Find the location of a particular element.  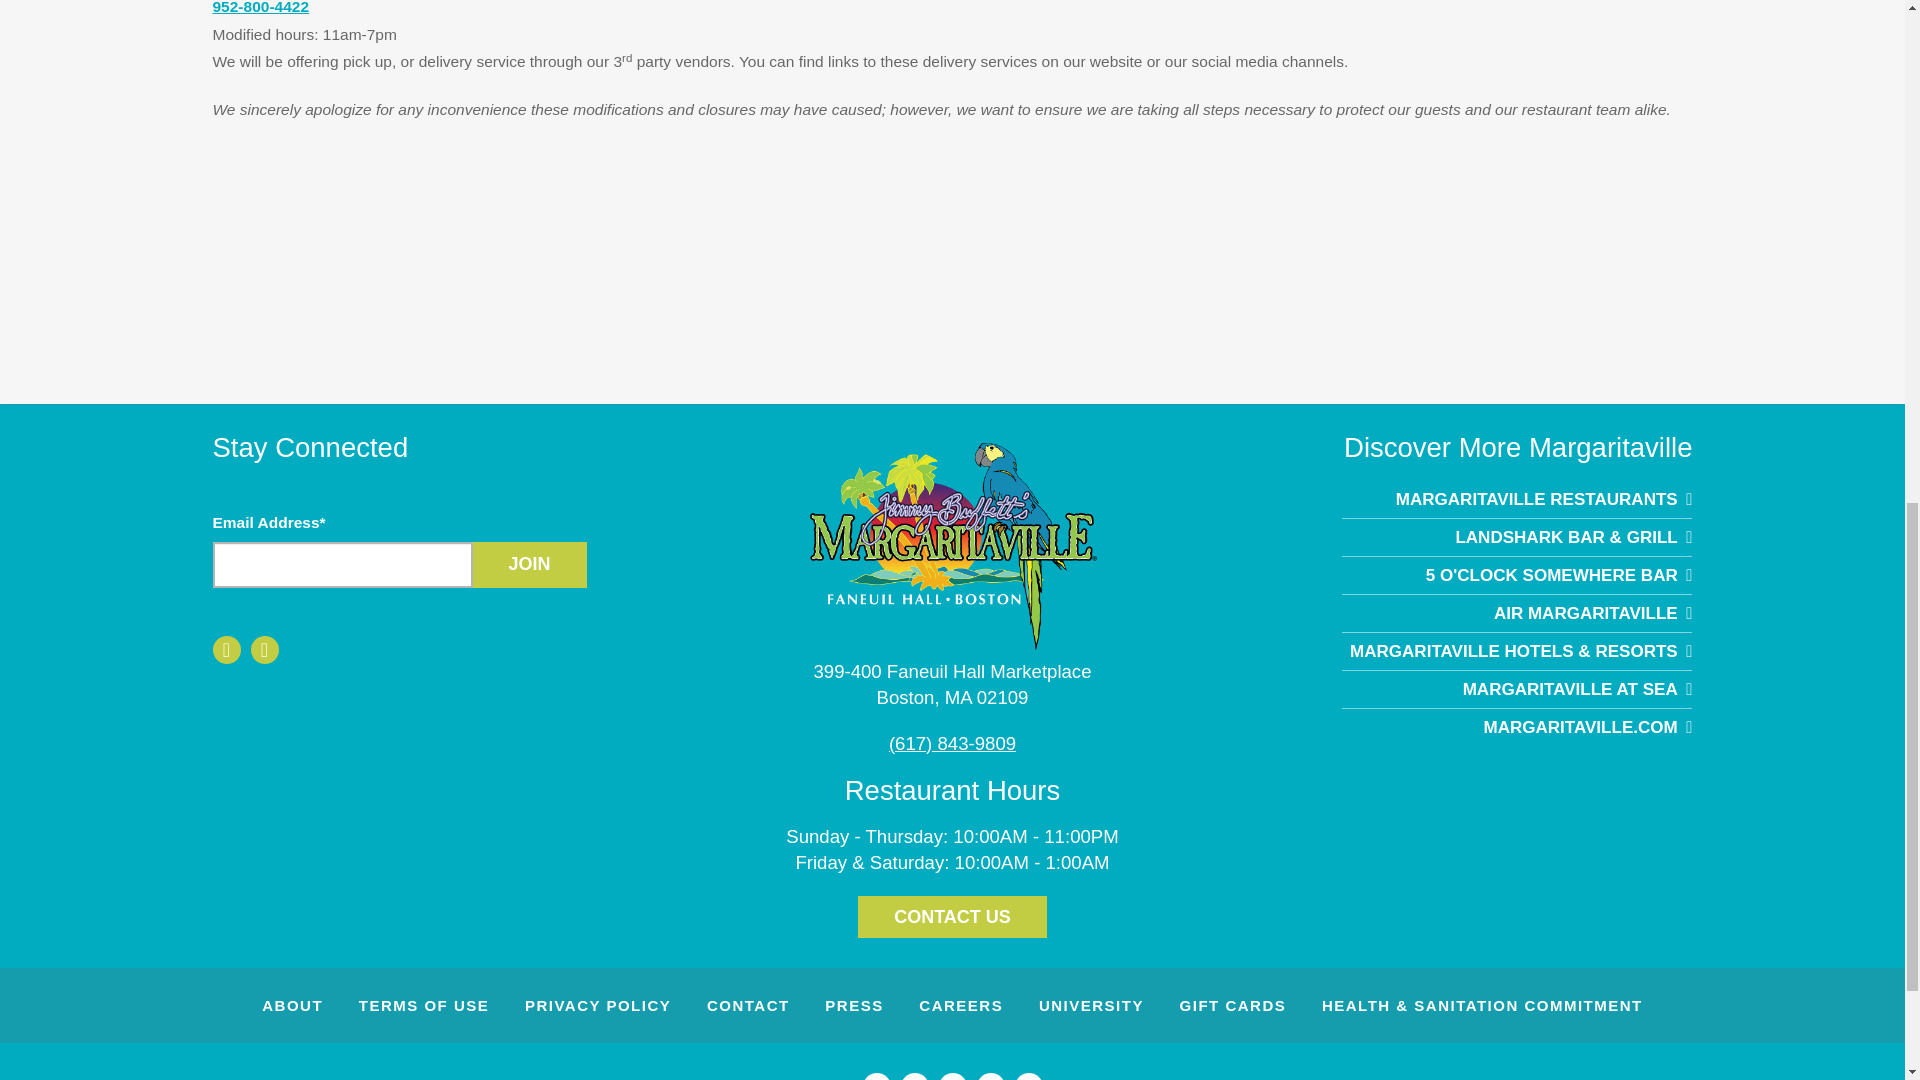

CONTACT US is located at coordinates (260, 8).